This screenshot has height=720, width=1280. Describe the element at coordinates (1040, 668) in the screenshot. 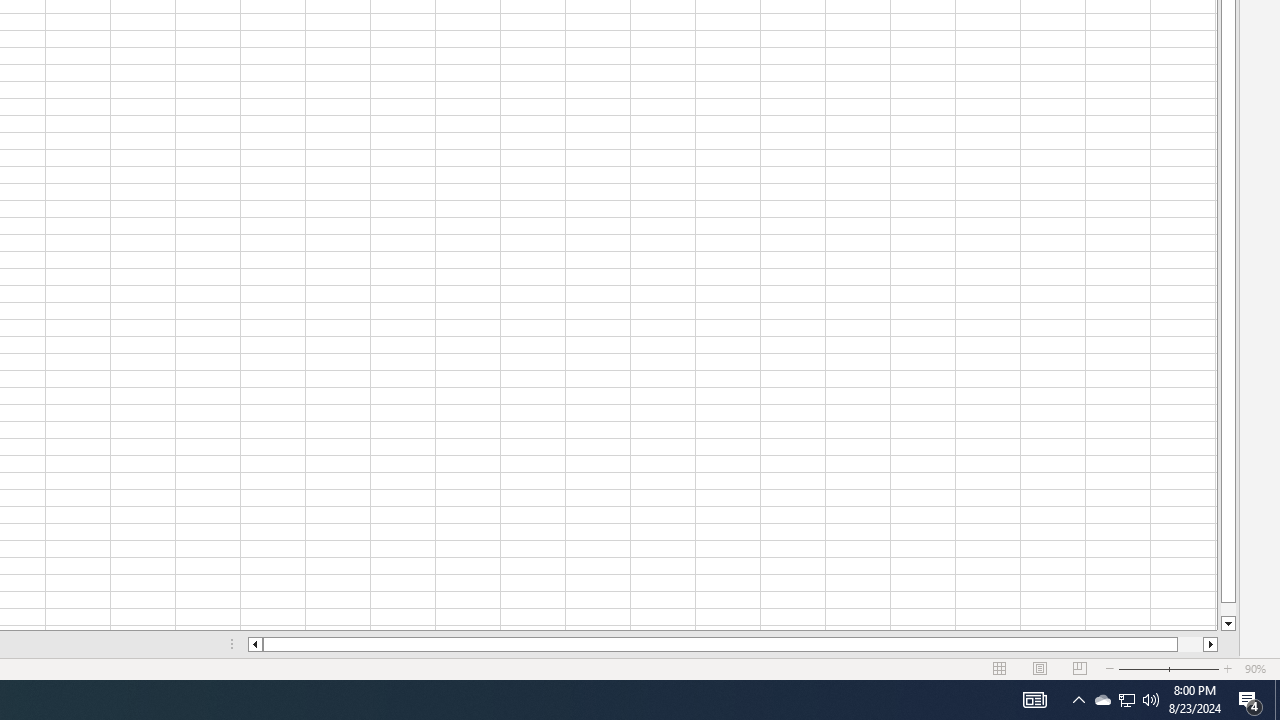

I see `Page Layout` at that location.